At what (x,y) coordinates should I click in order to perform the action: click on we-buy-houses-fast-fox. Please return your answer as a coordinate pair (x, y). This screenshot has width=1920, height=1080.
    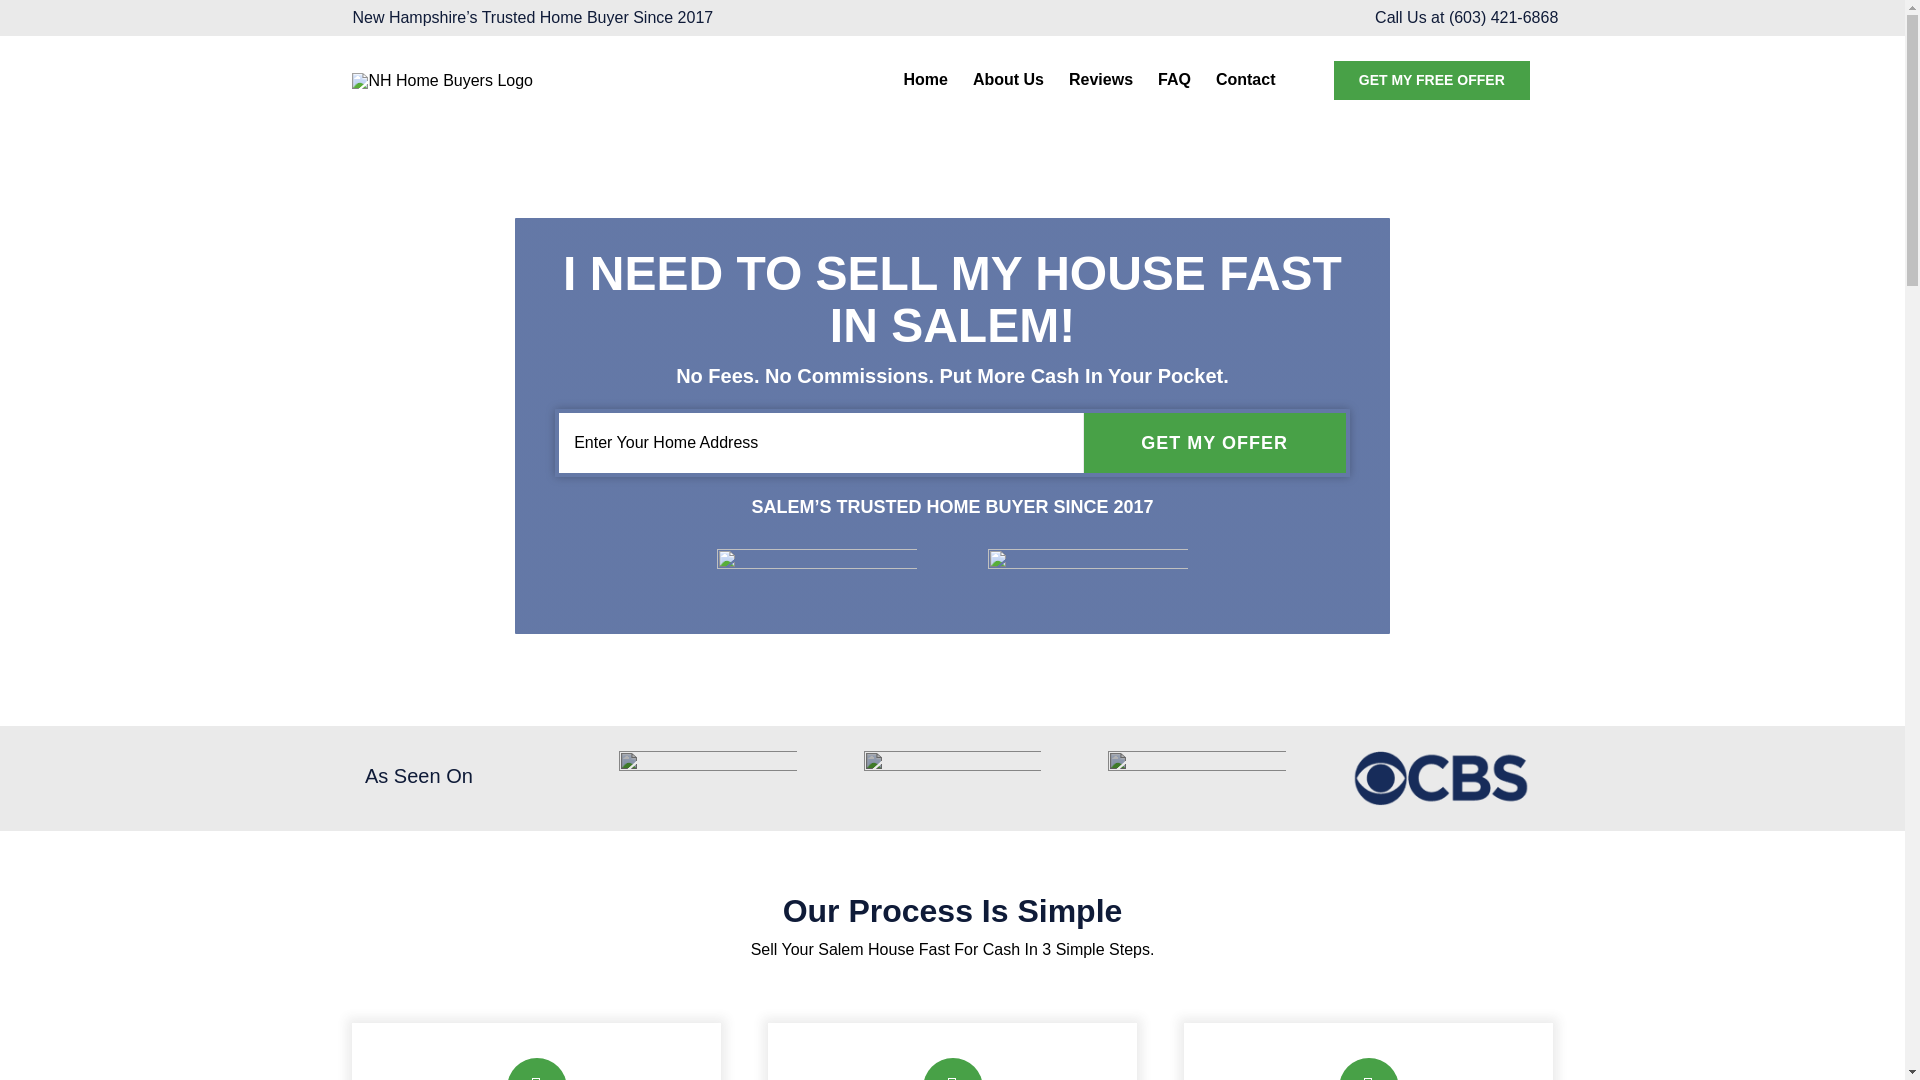
    Looking at the image, I should click on (1196, 777).